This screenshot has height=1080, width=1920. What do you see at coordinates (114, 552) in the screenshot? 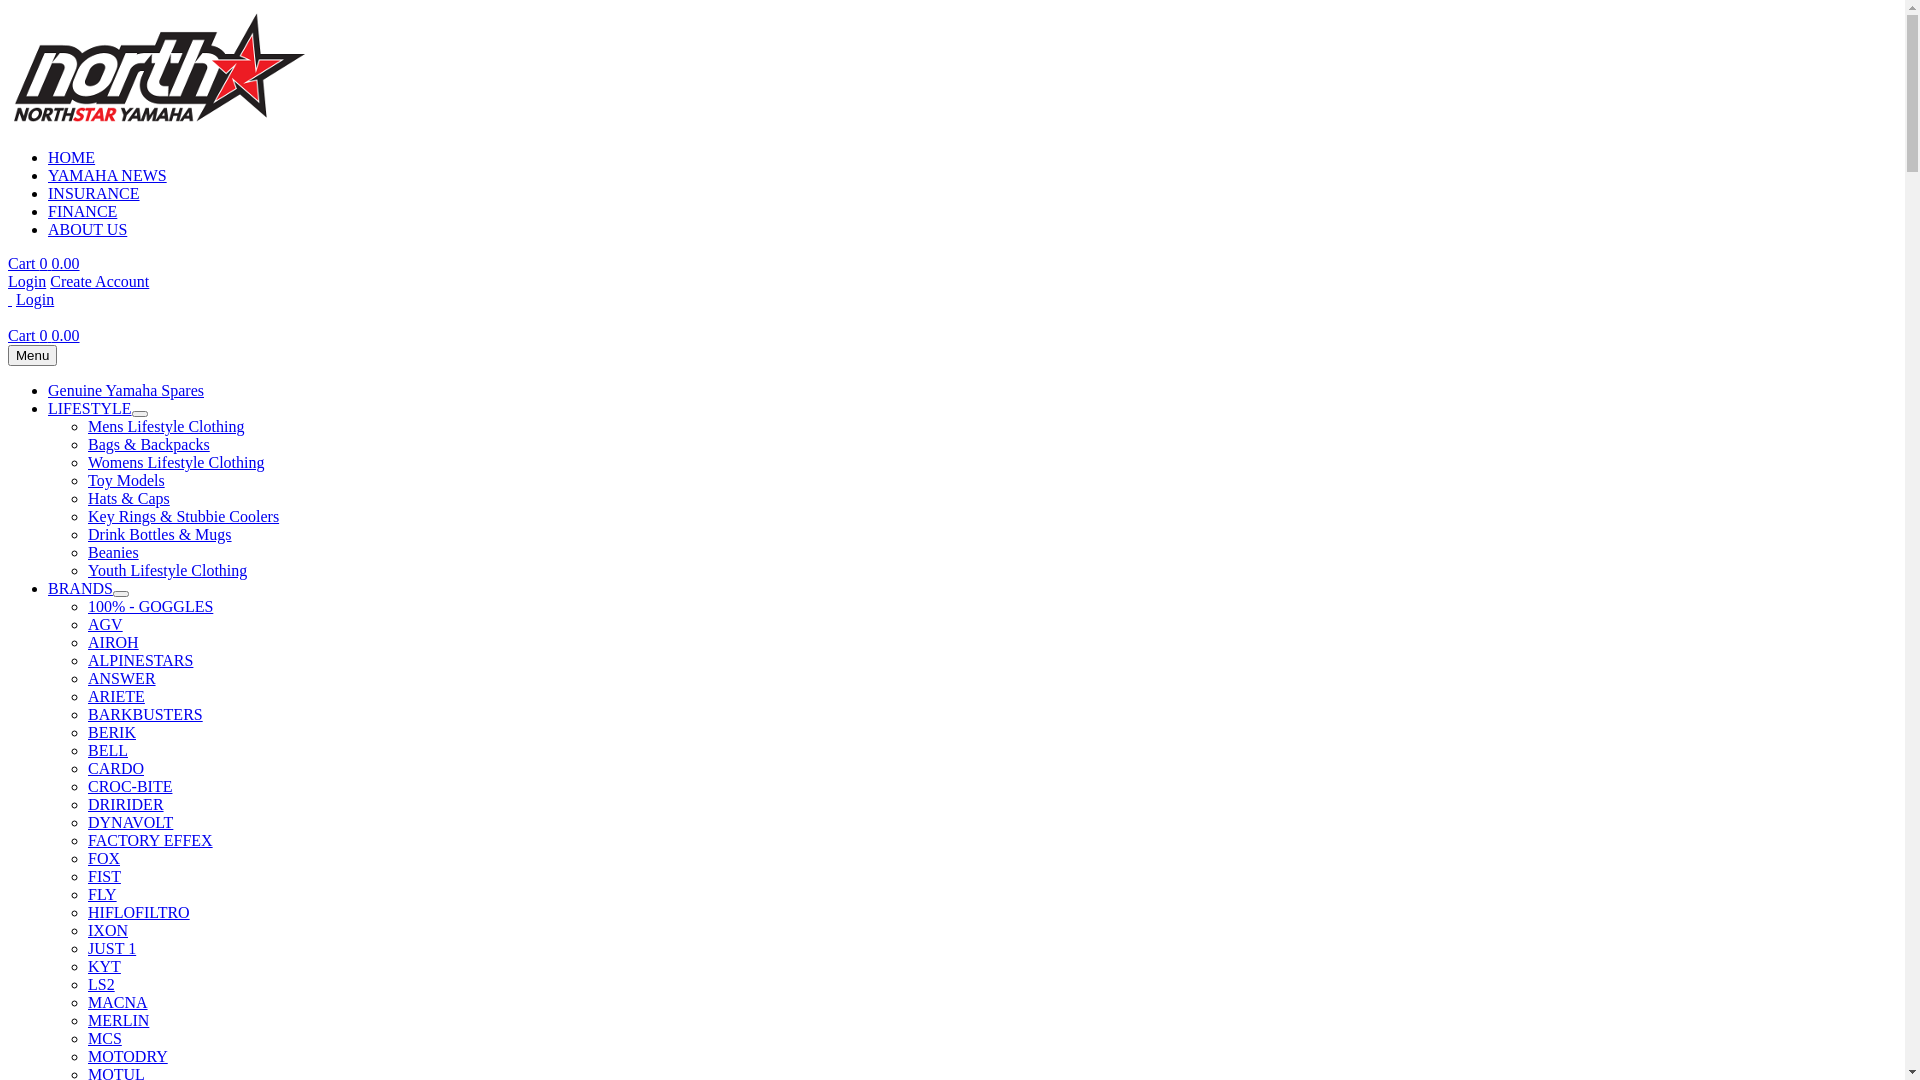
I see `Beanies` at bounding box center [114, 552].